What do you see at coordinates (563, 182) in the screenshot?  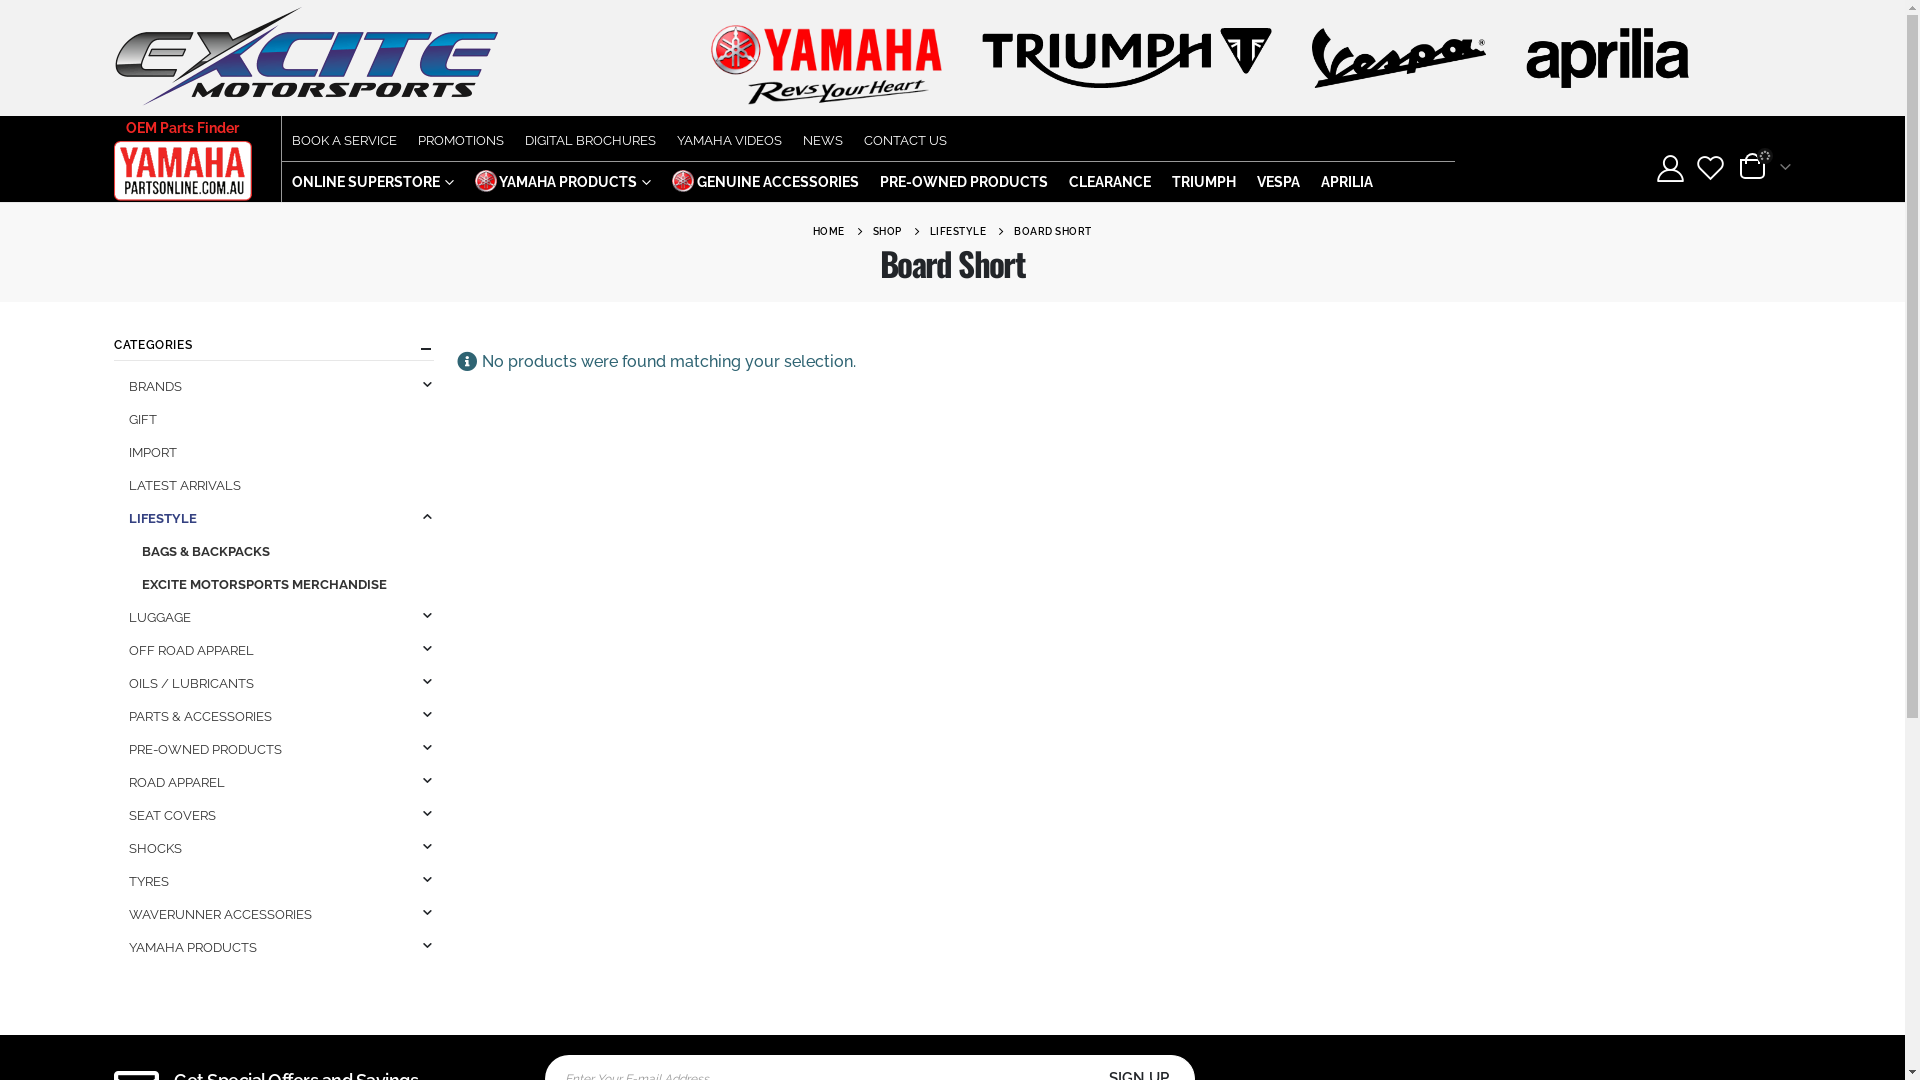 I see `YAMAHA PRODUCTS` at bounding box center [563, 182].